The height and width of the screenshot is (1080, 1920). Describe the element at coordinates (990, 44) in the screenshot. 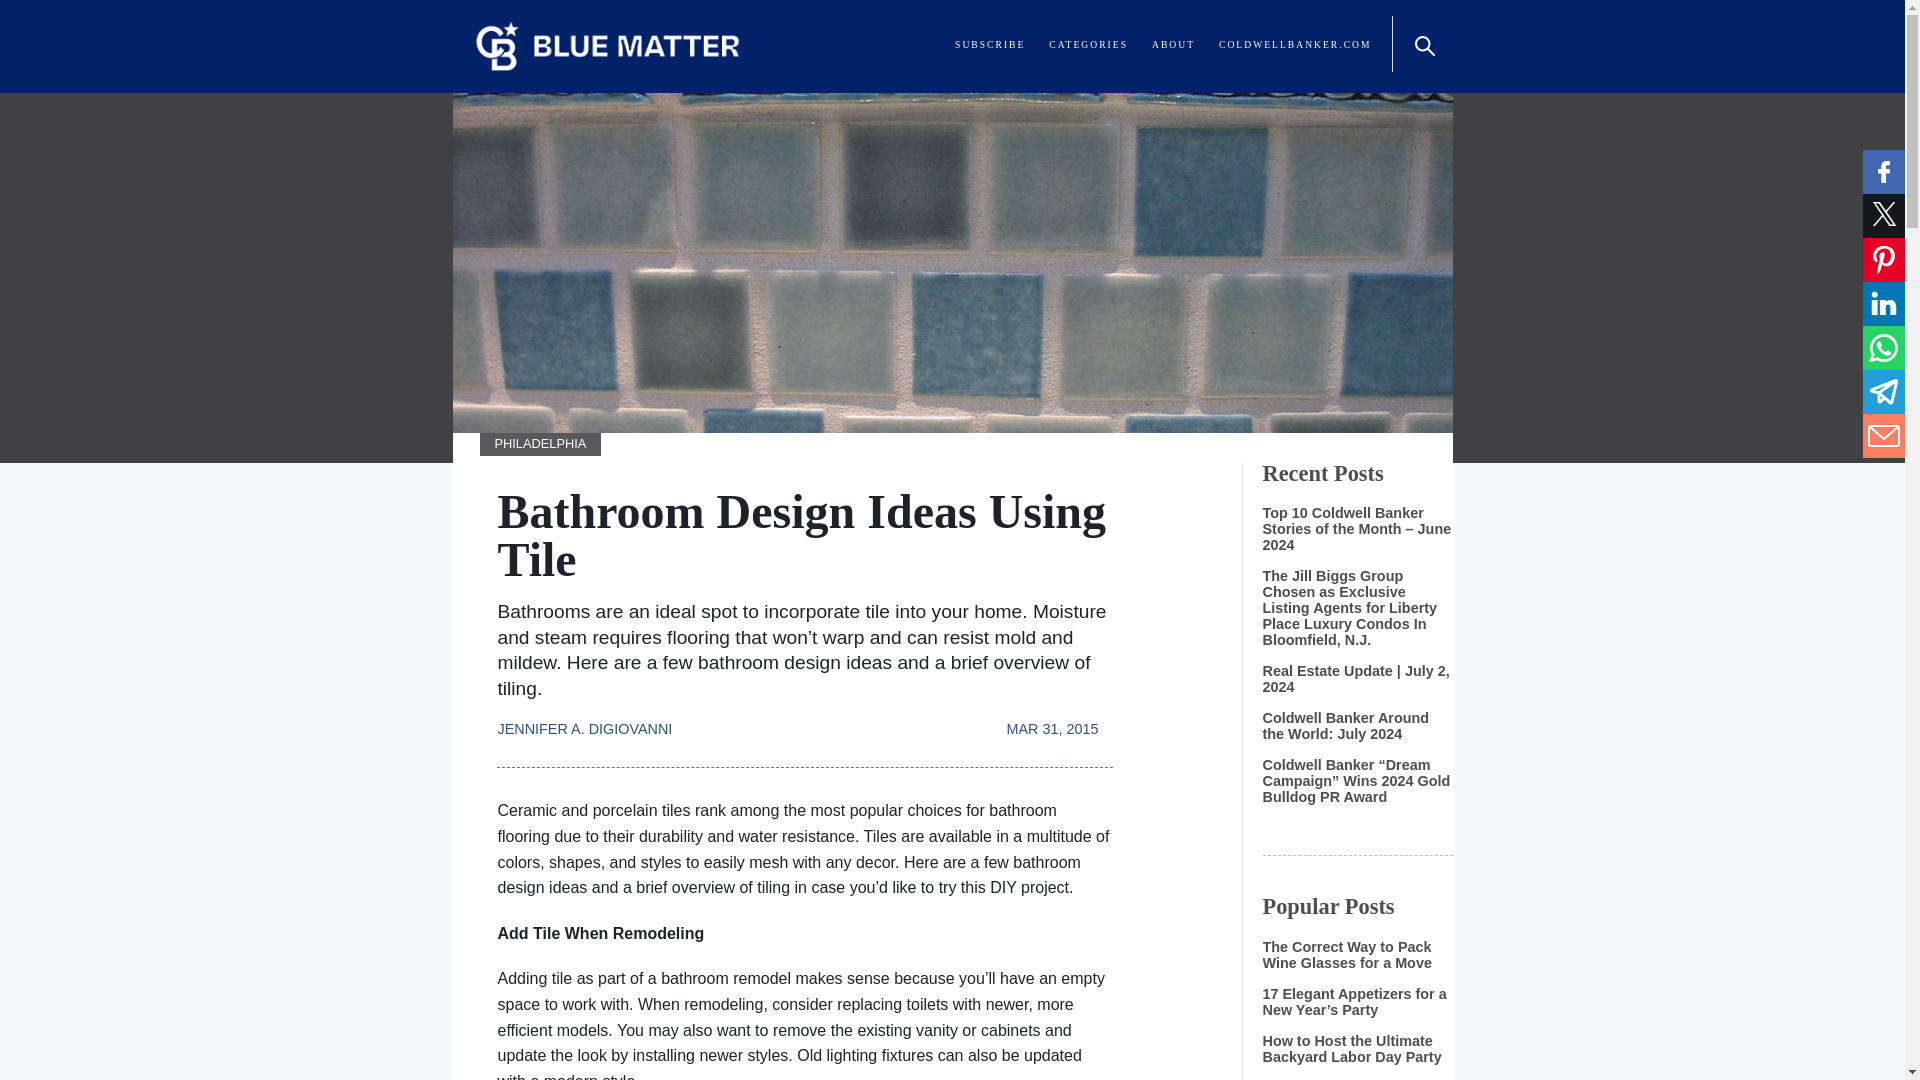

I see `SUBSCRIBE` at that location.